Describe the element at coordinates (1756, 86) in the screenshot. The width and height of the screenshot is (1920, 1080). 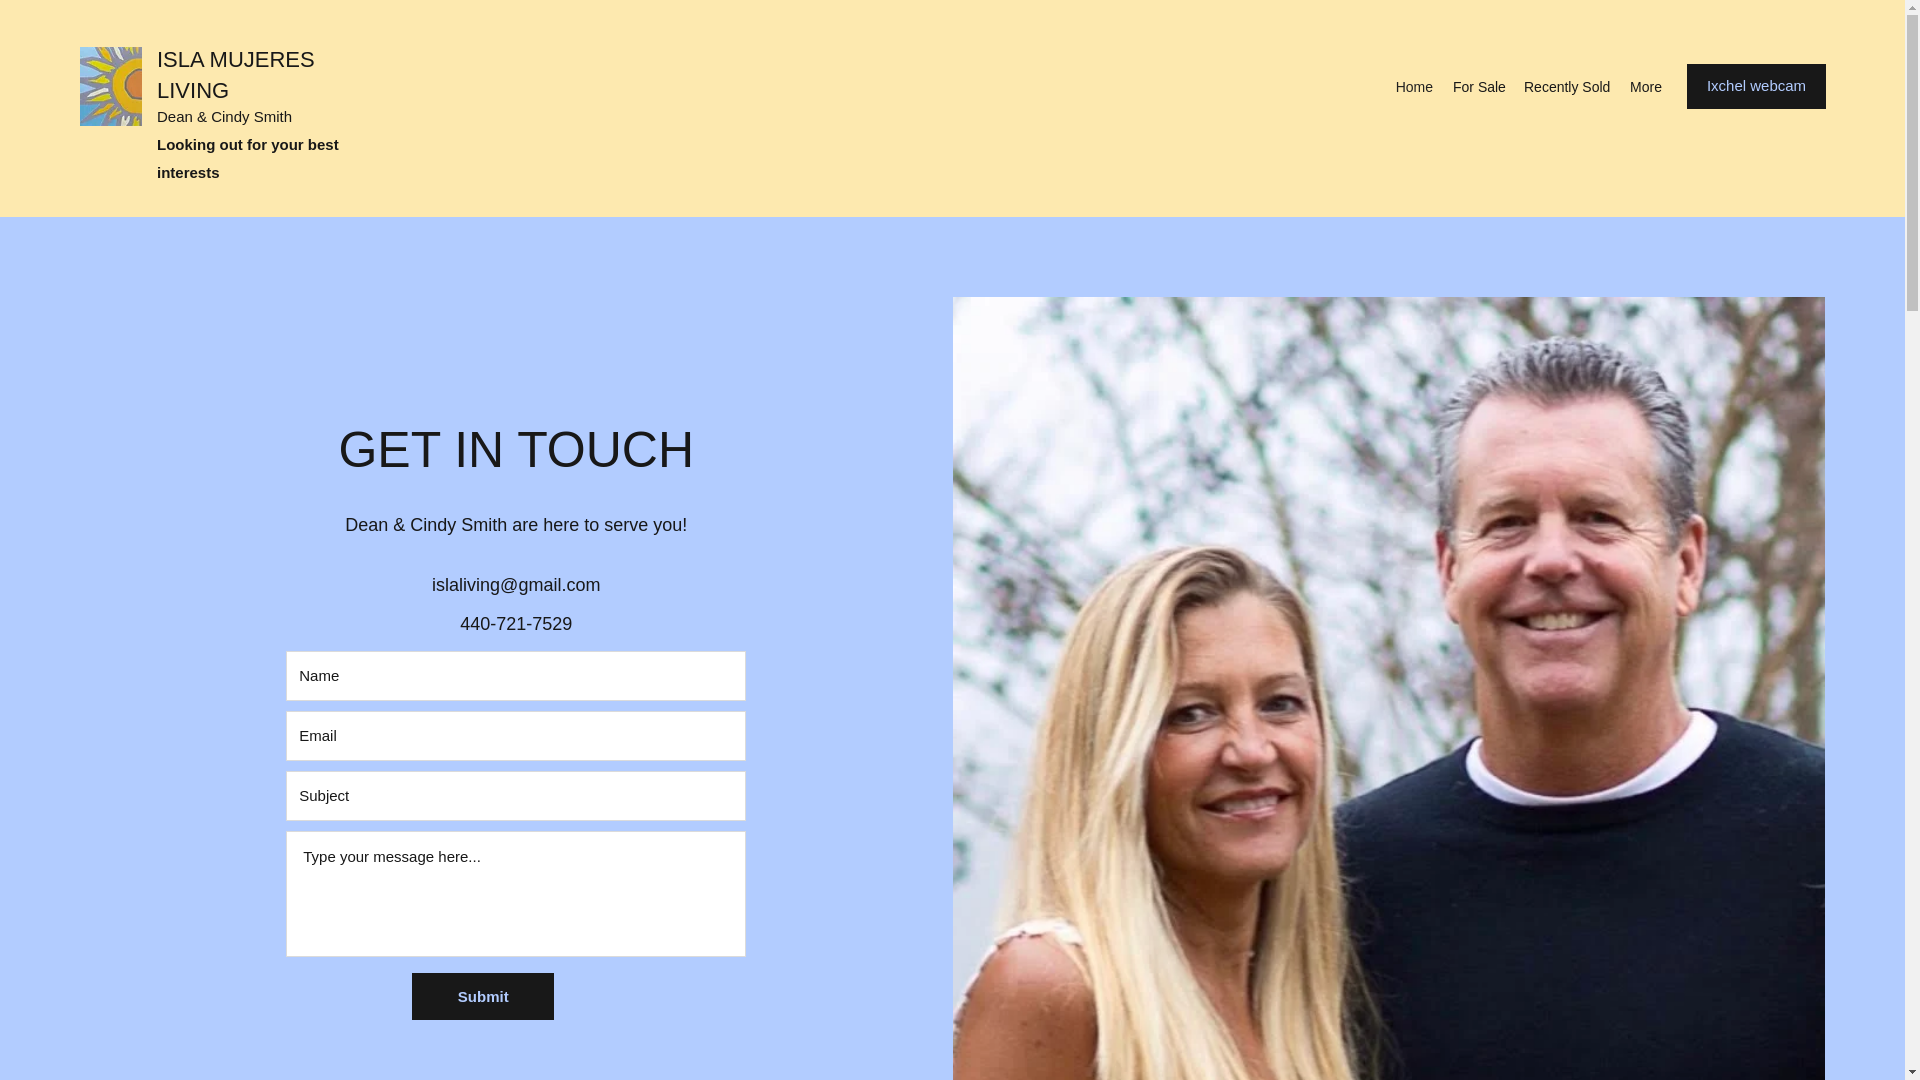
I see `Ixchel webcam` at that location.